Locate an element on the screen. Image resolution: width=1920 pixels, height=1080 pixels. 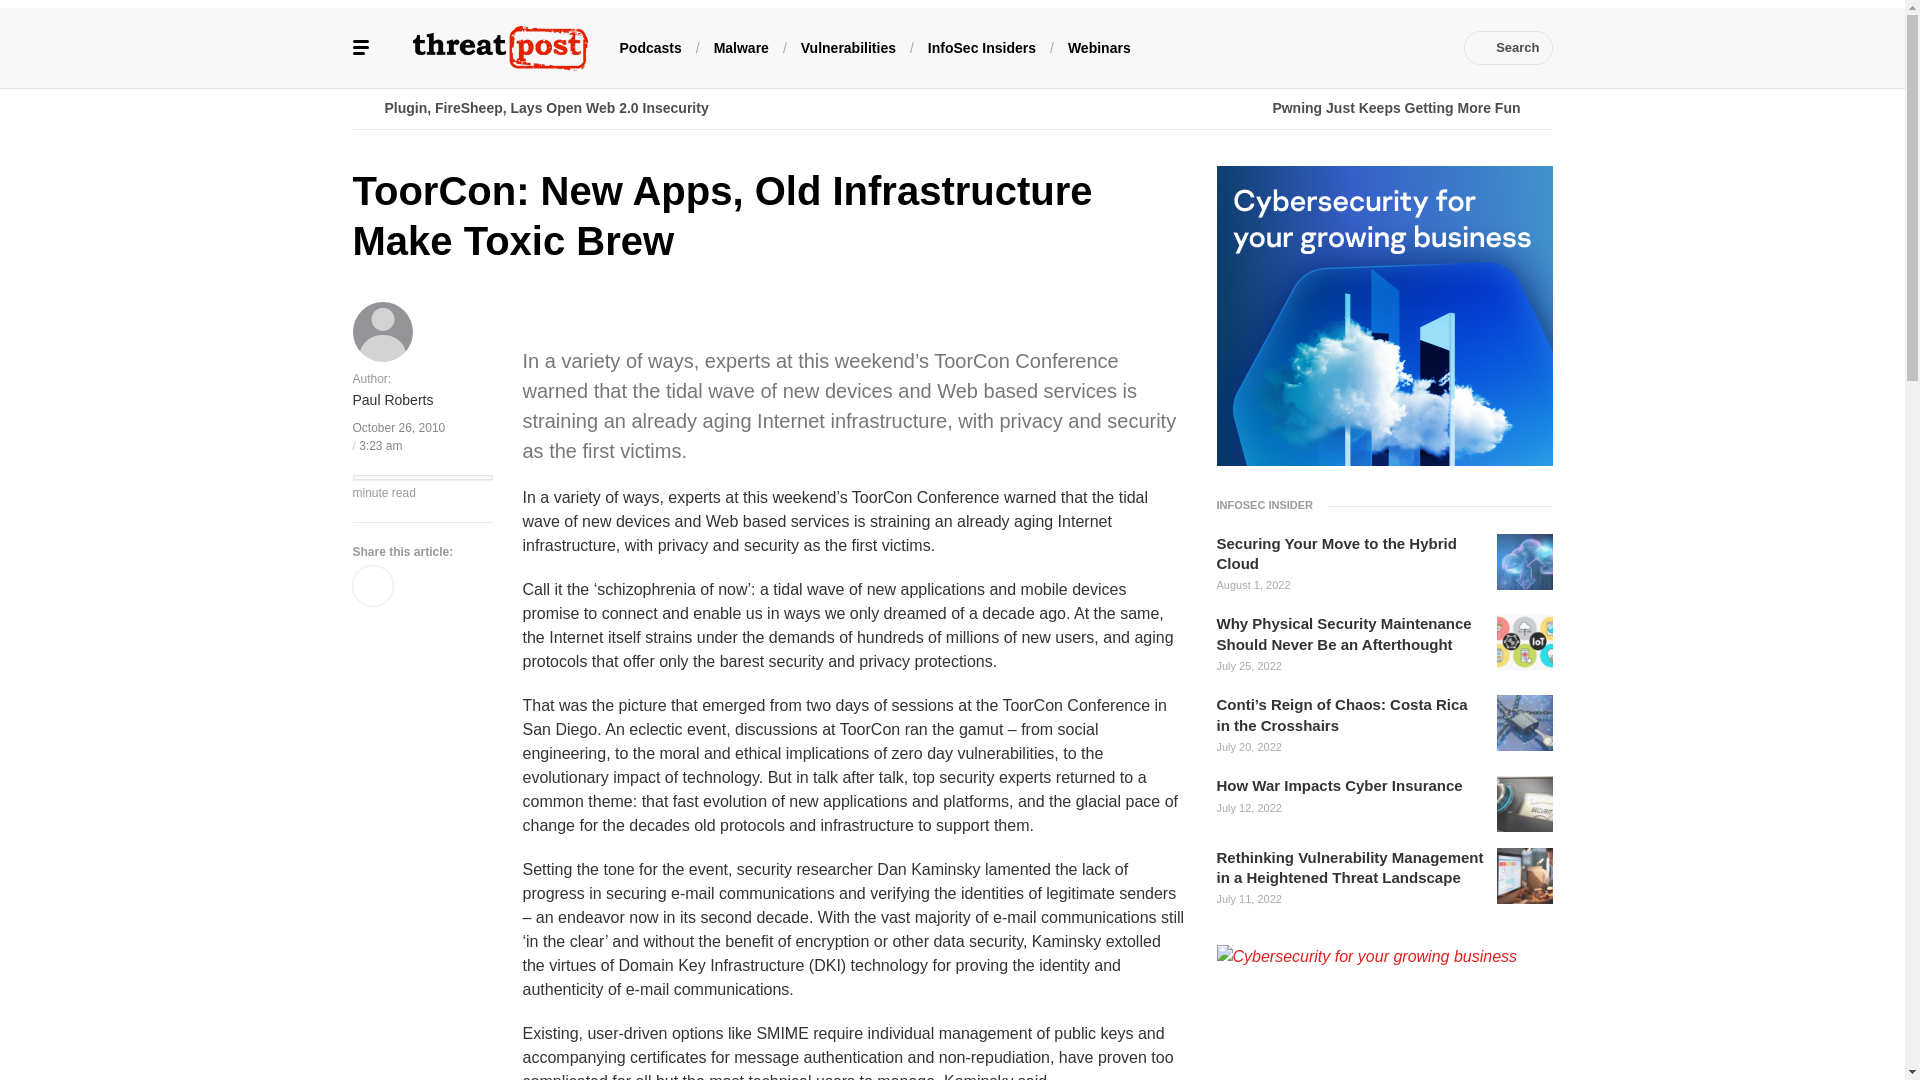
Search is located at coordinates (1508, 48).